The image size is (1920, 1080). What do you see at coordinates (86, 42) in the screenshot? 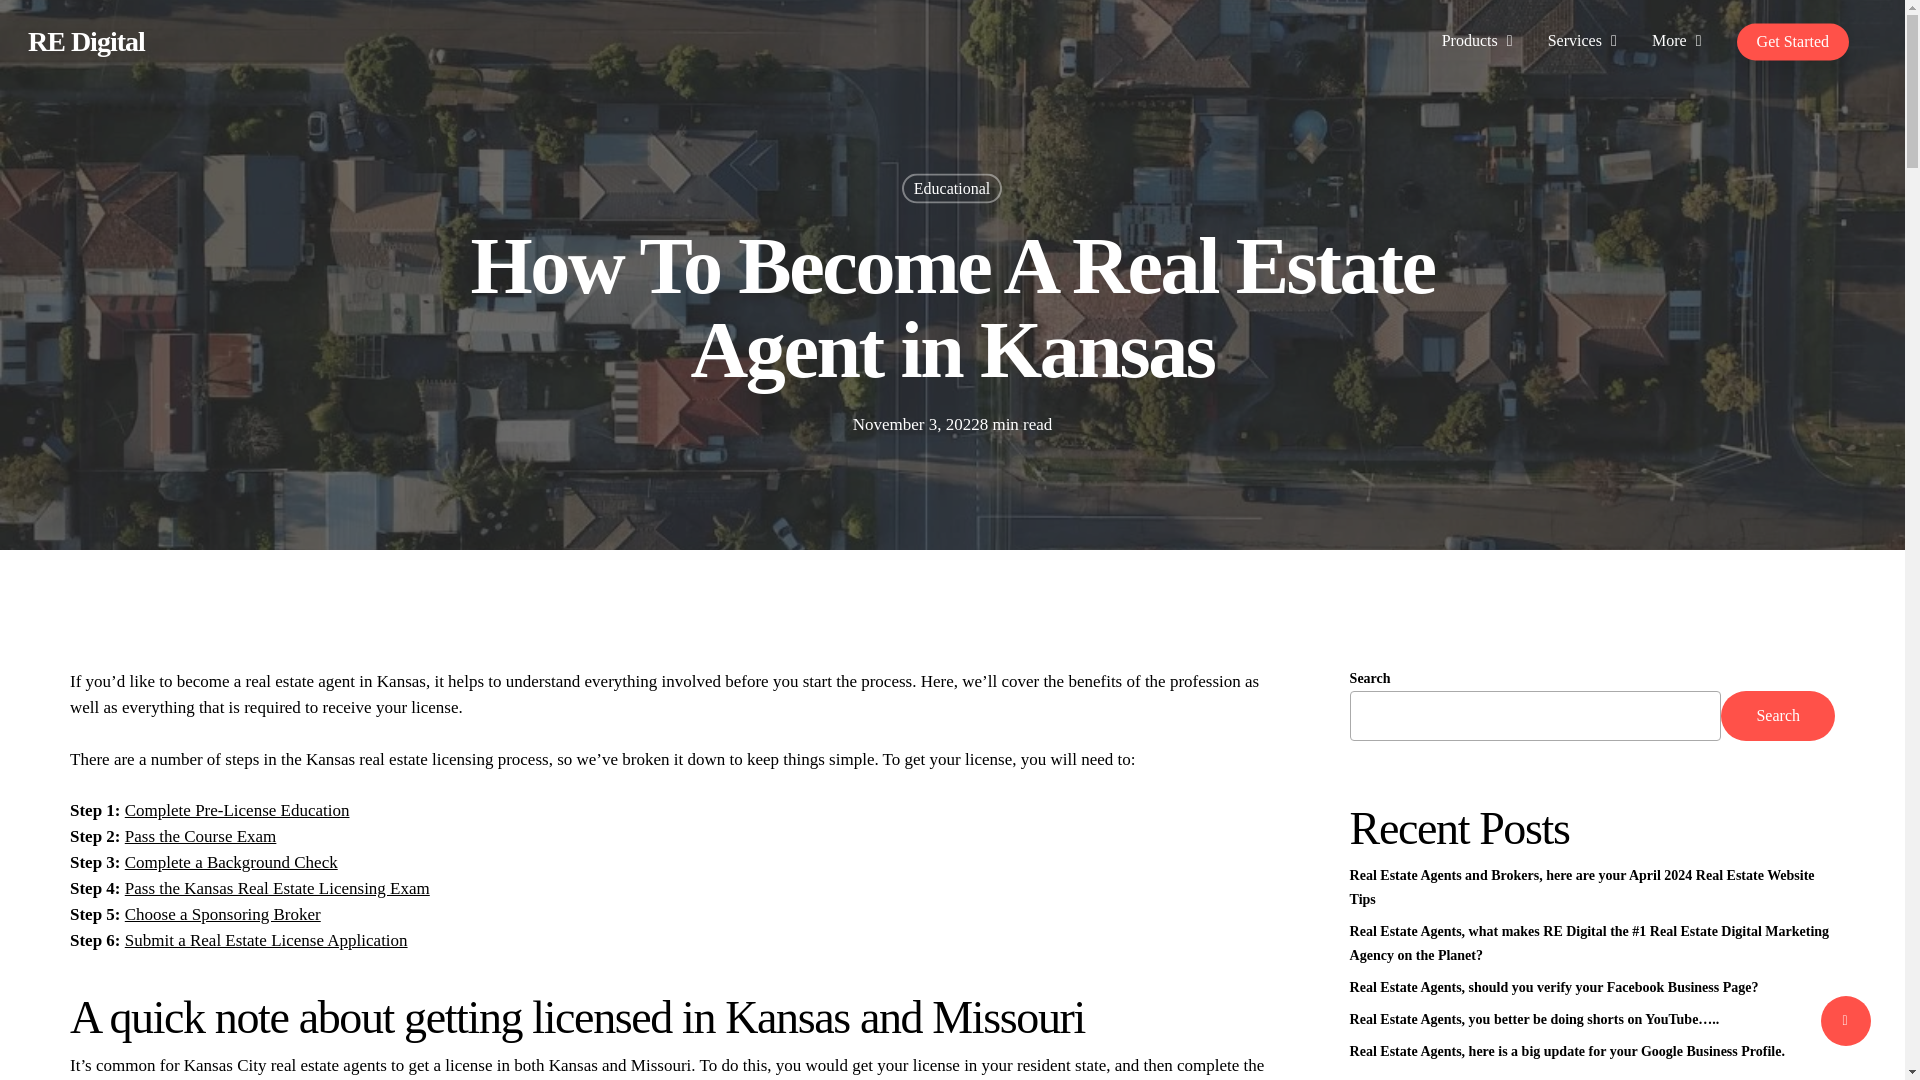
I see `RE Digital` at bounding box center [86, 42].